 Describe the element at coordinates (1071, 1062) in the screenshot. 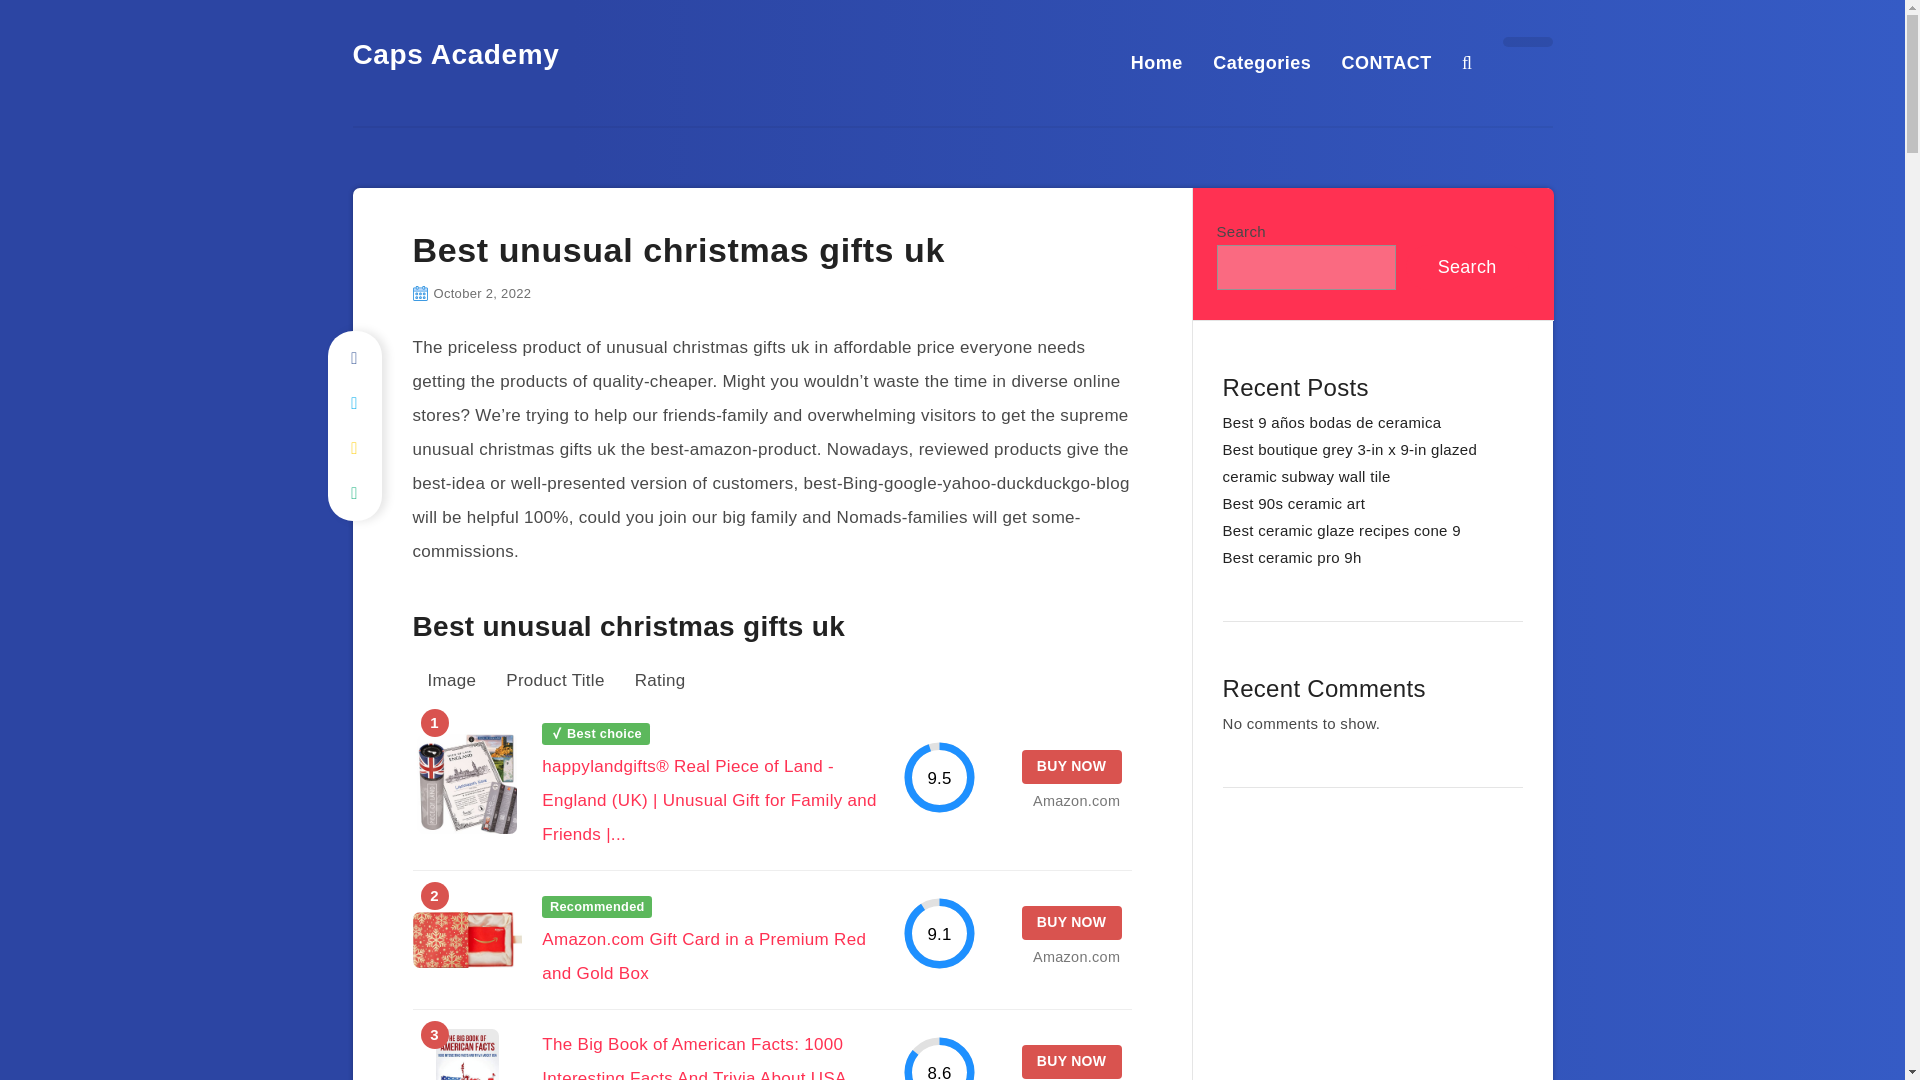

I see `BUY NOW` at that location.